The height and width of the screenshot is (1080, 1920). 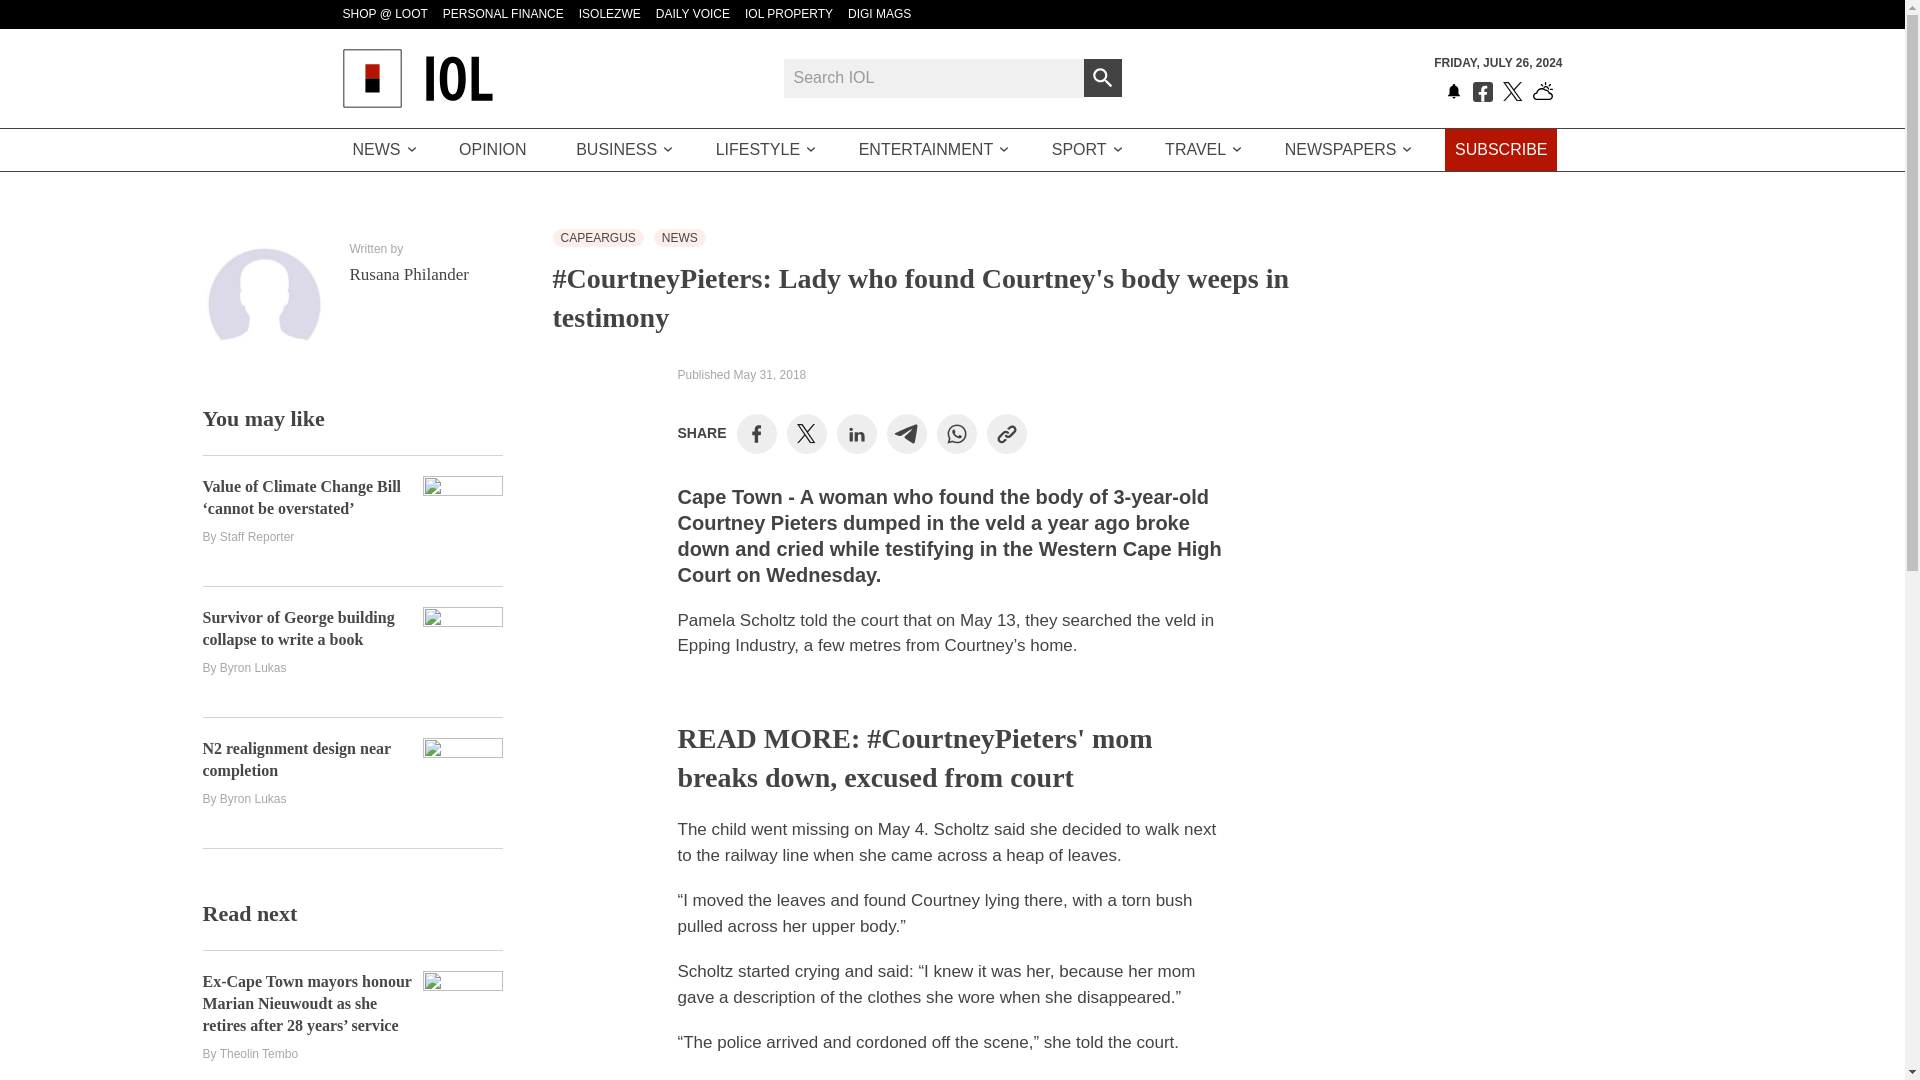 I want to click on Share on WhatsApp, so click(x=956, y=433).